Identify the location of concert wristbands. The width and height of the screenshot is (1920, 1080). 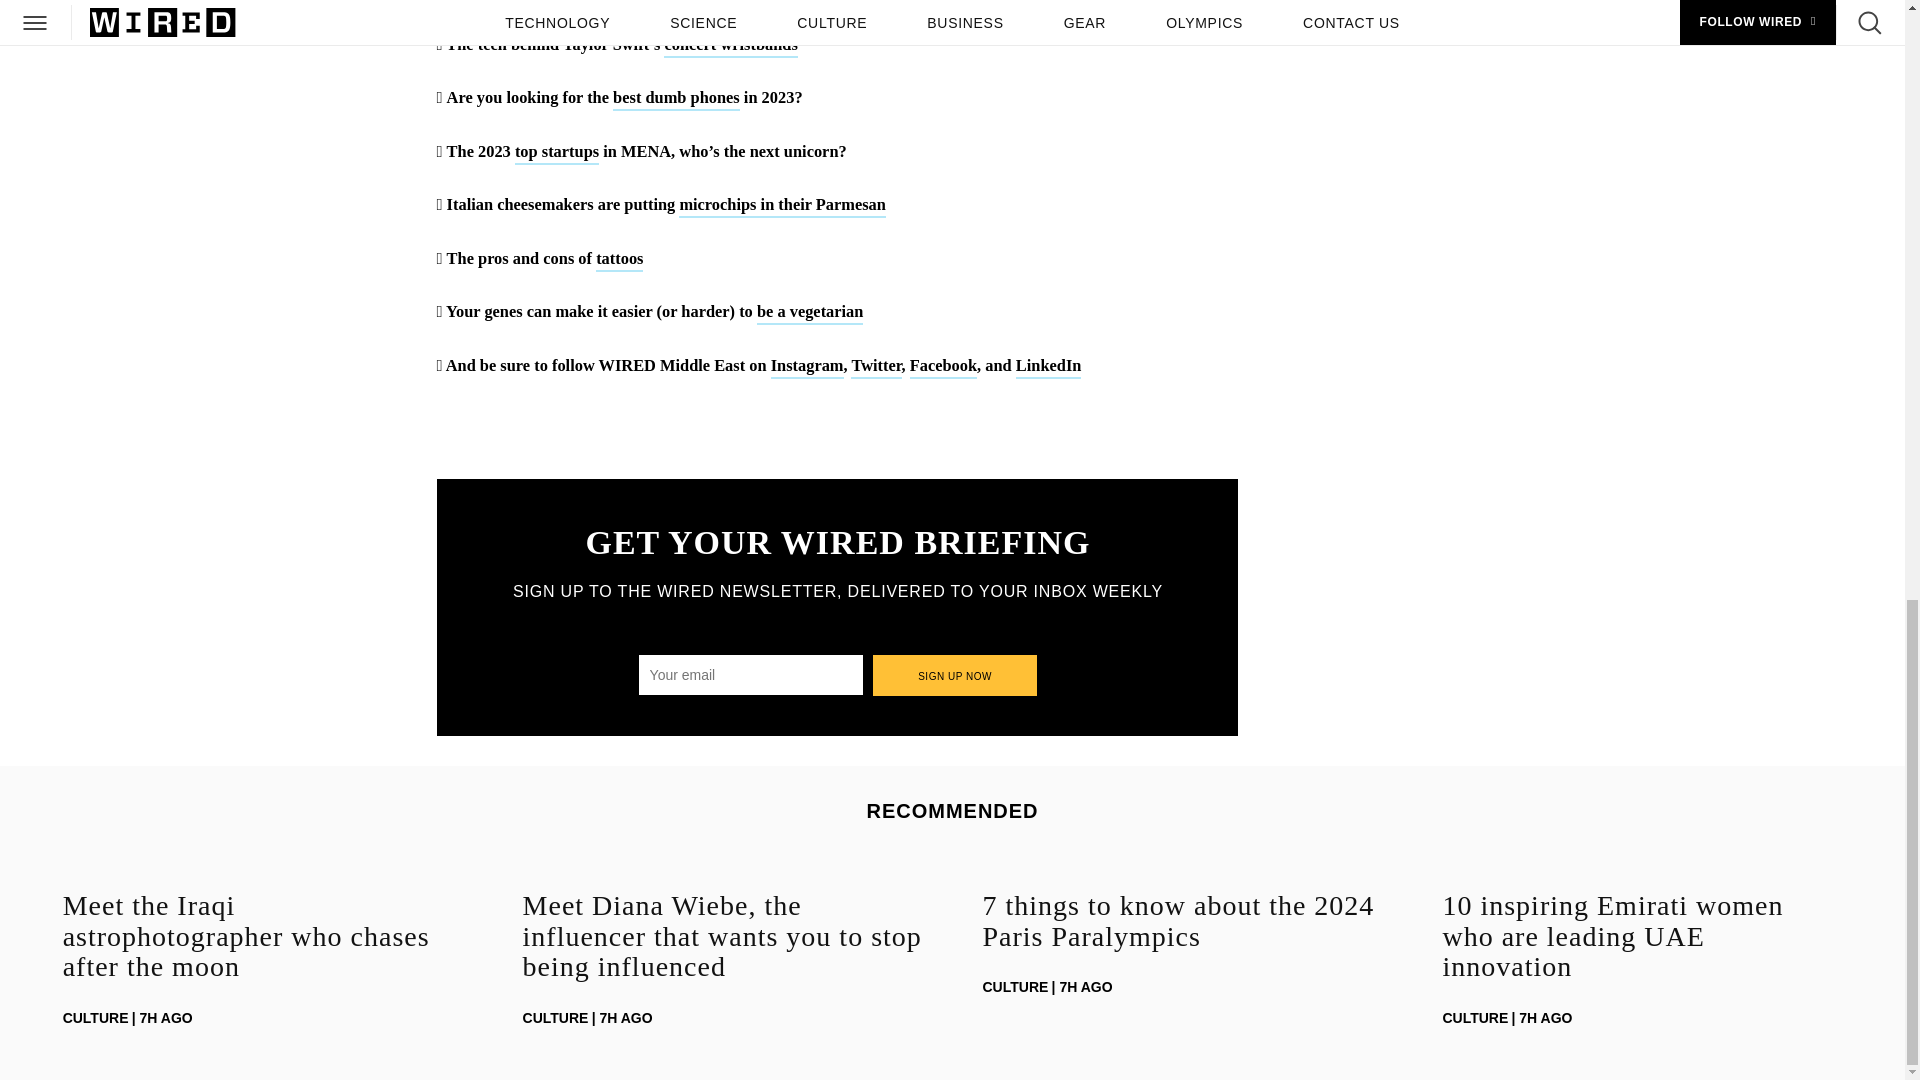
(730, 46).